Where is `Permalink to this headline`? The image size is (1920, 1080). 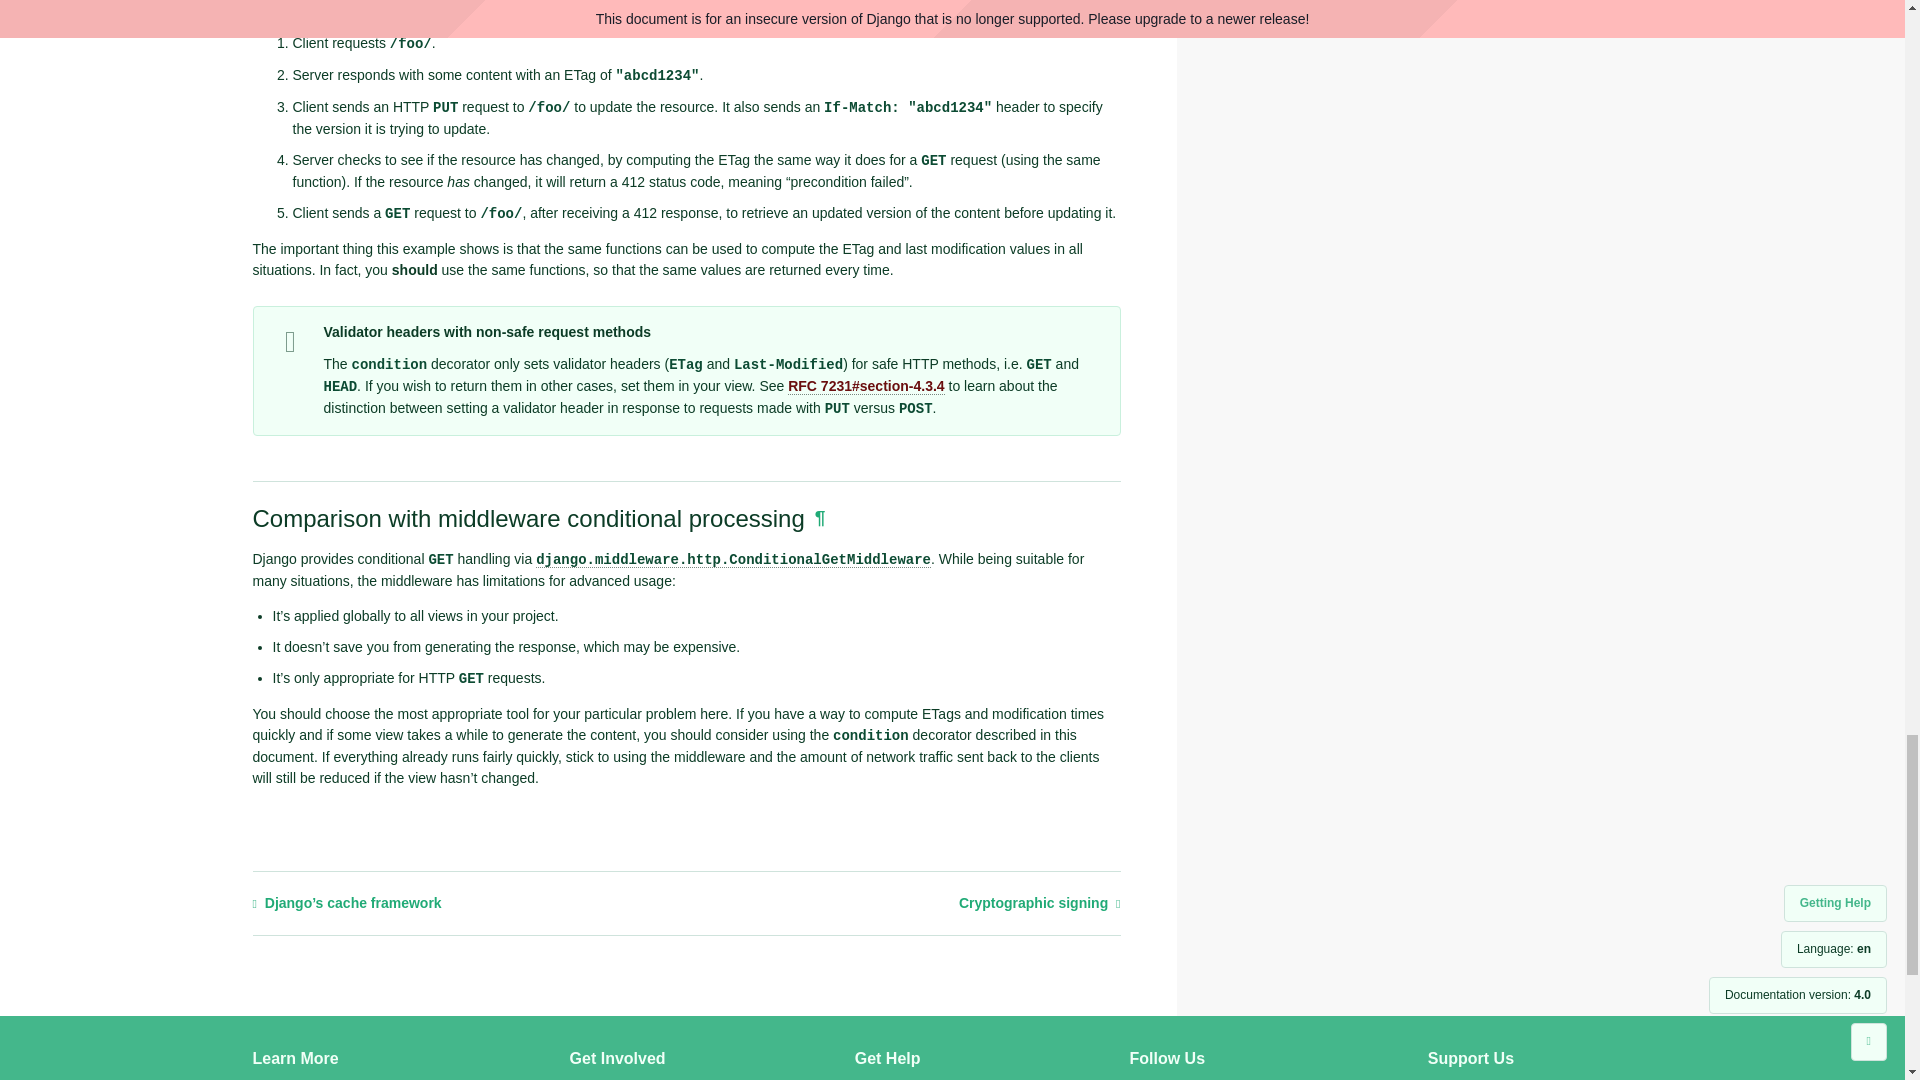
Permalink to this headline is located at coordinates (820, 517).